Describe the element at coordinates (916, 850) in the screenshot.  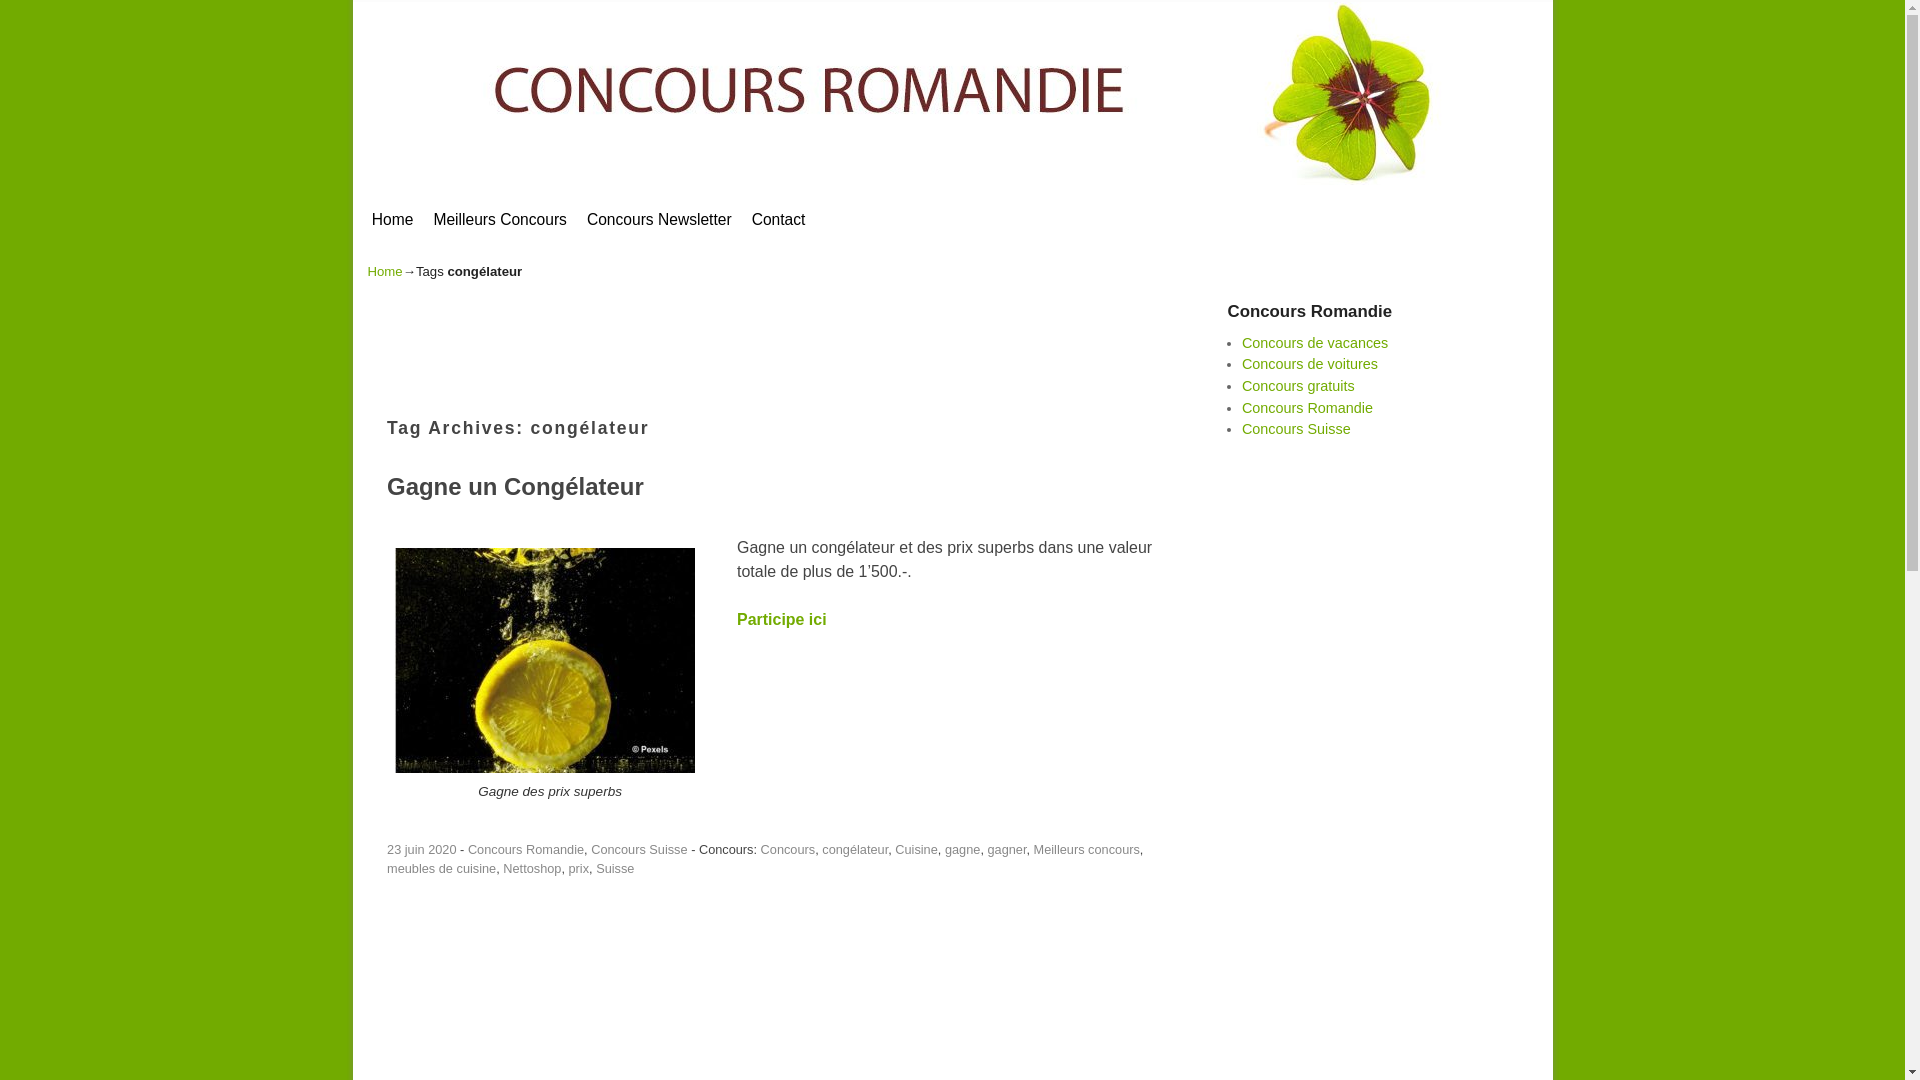
I see `Cuisine` at that location.